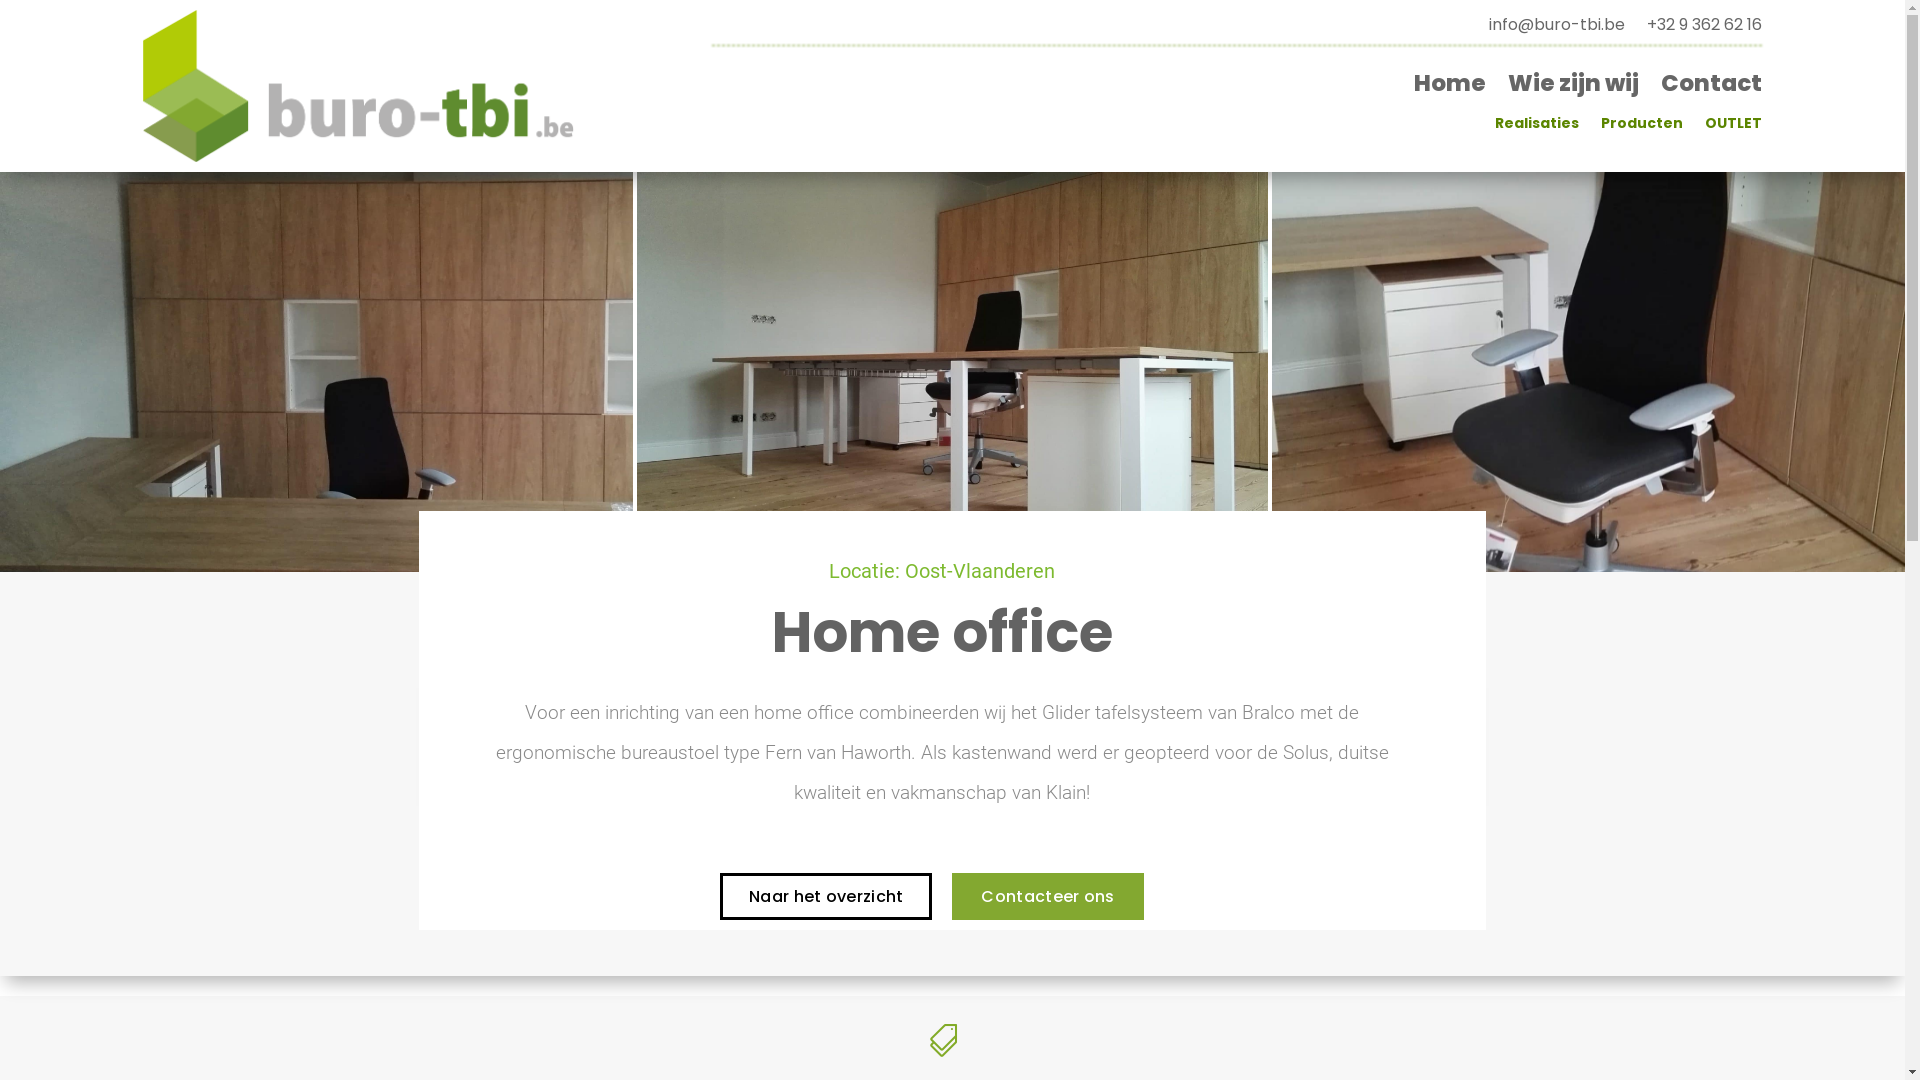 Image resolution: width=1920 pixels, height=1080 pixels. I want to click on Wie zijn wij, so click(1574, 87).